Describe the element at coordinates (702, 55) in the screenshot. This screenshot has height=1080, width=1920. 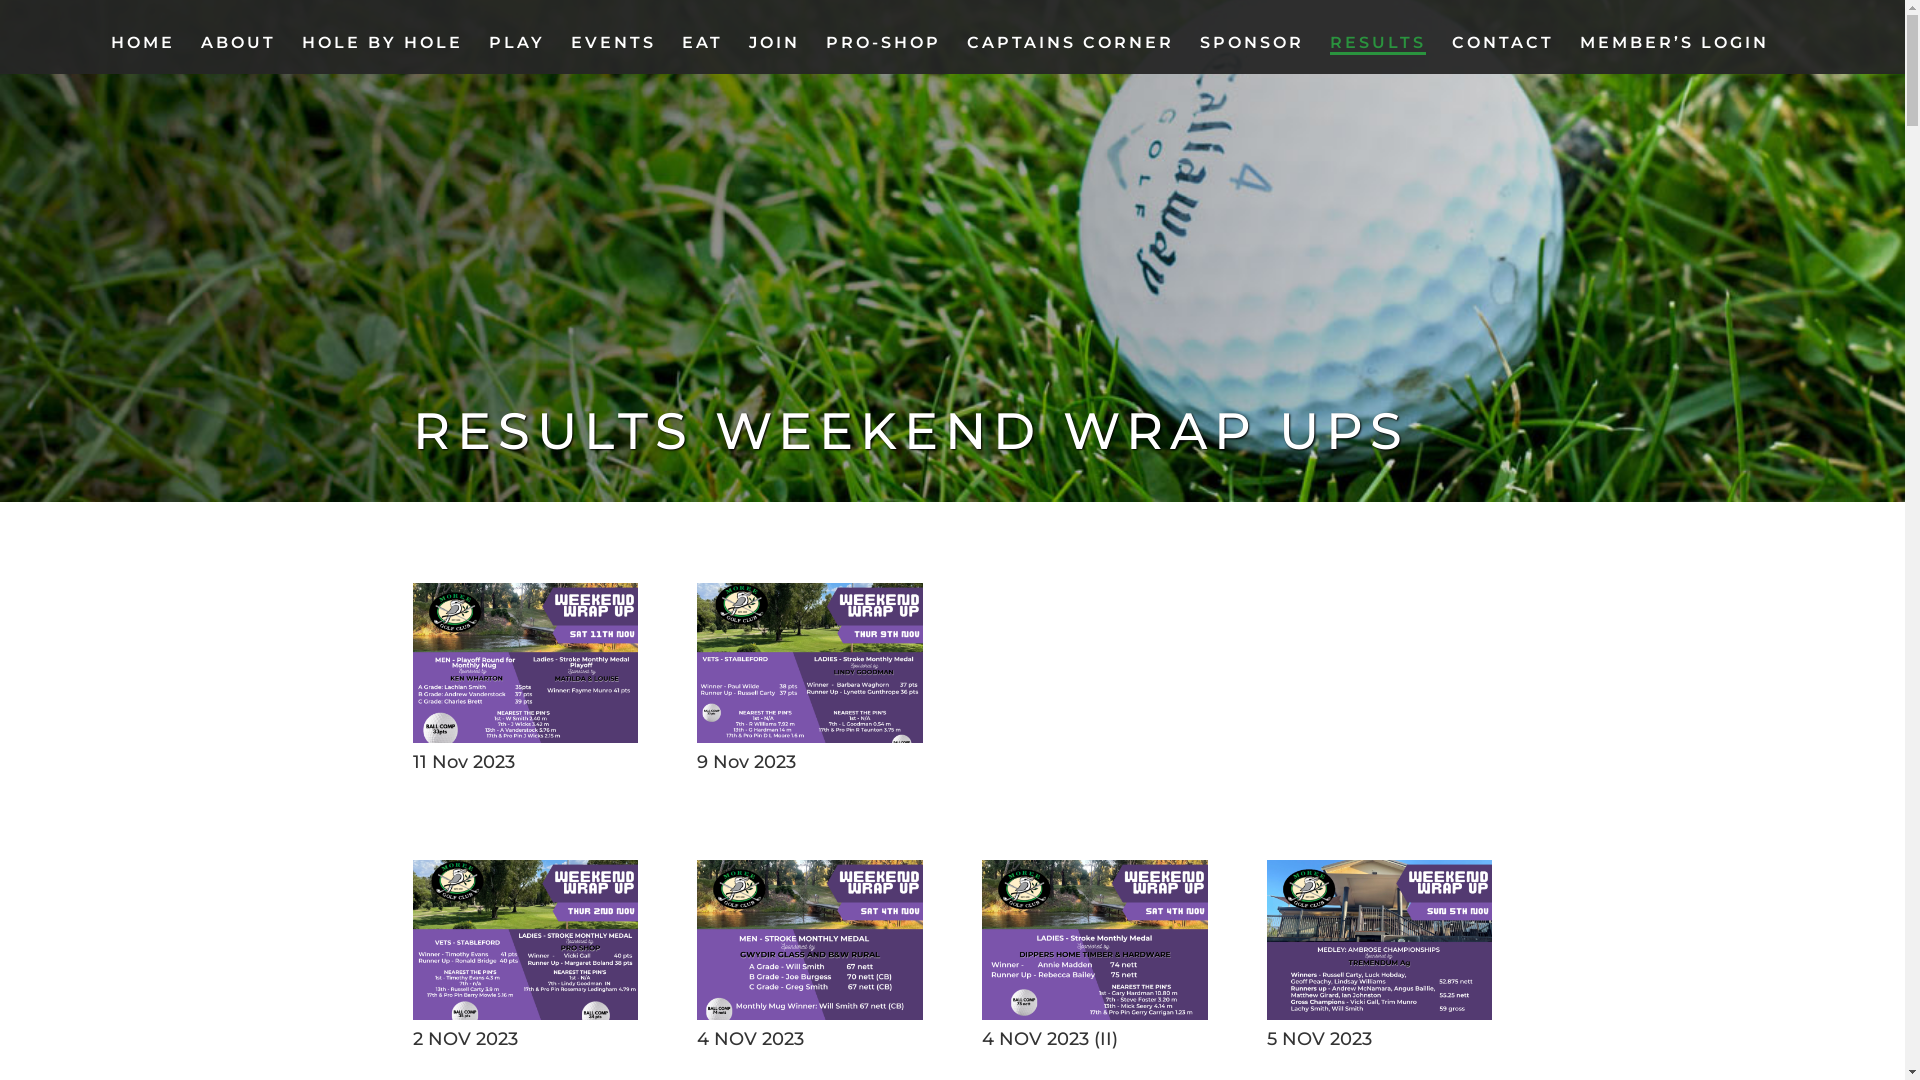
I see `EAT` at that location.